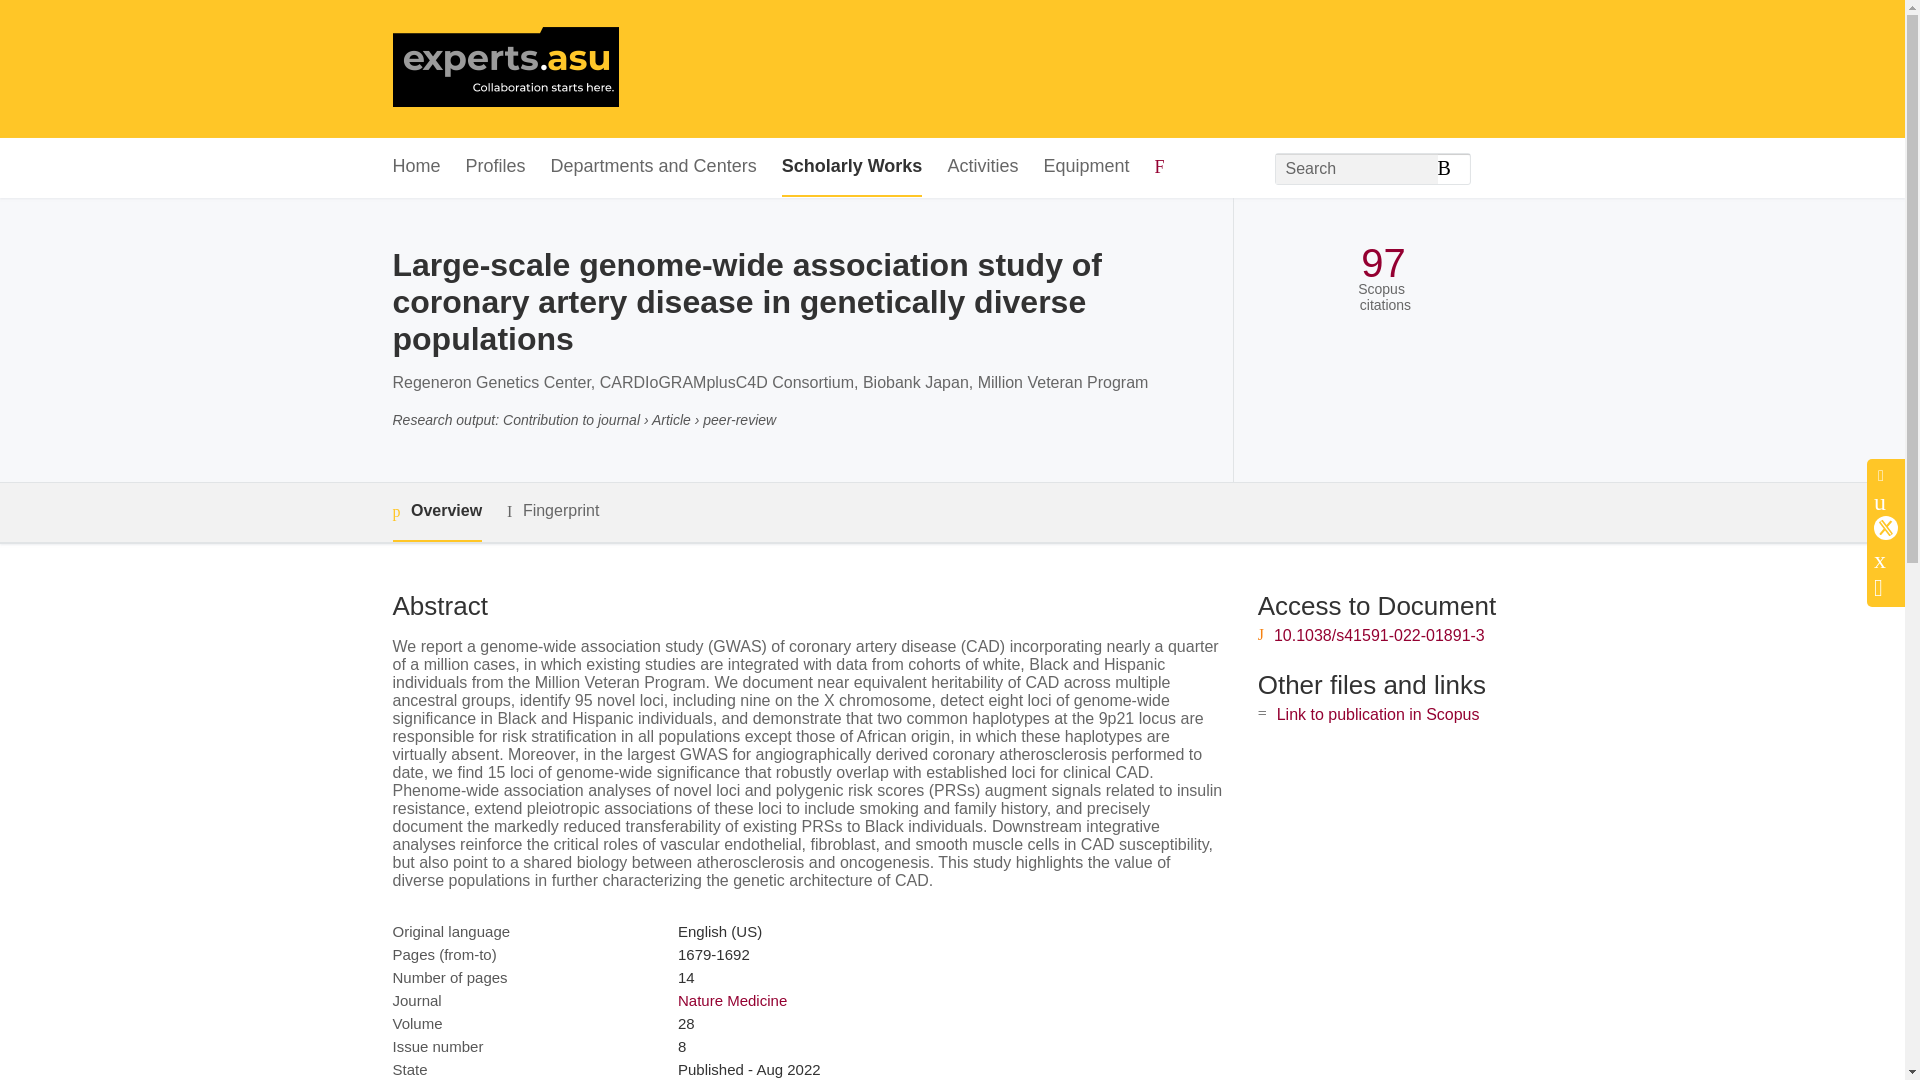 This screenshot has height=1080, width=1920. What do you see at coordinates (852, 167) in the screenshot?
I see `Scholarly Works` at bounding box center [852, 167].